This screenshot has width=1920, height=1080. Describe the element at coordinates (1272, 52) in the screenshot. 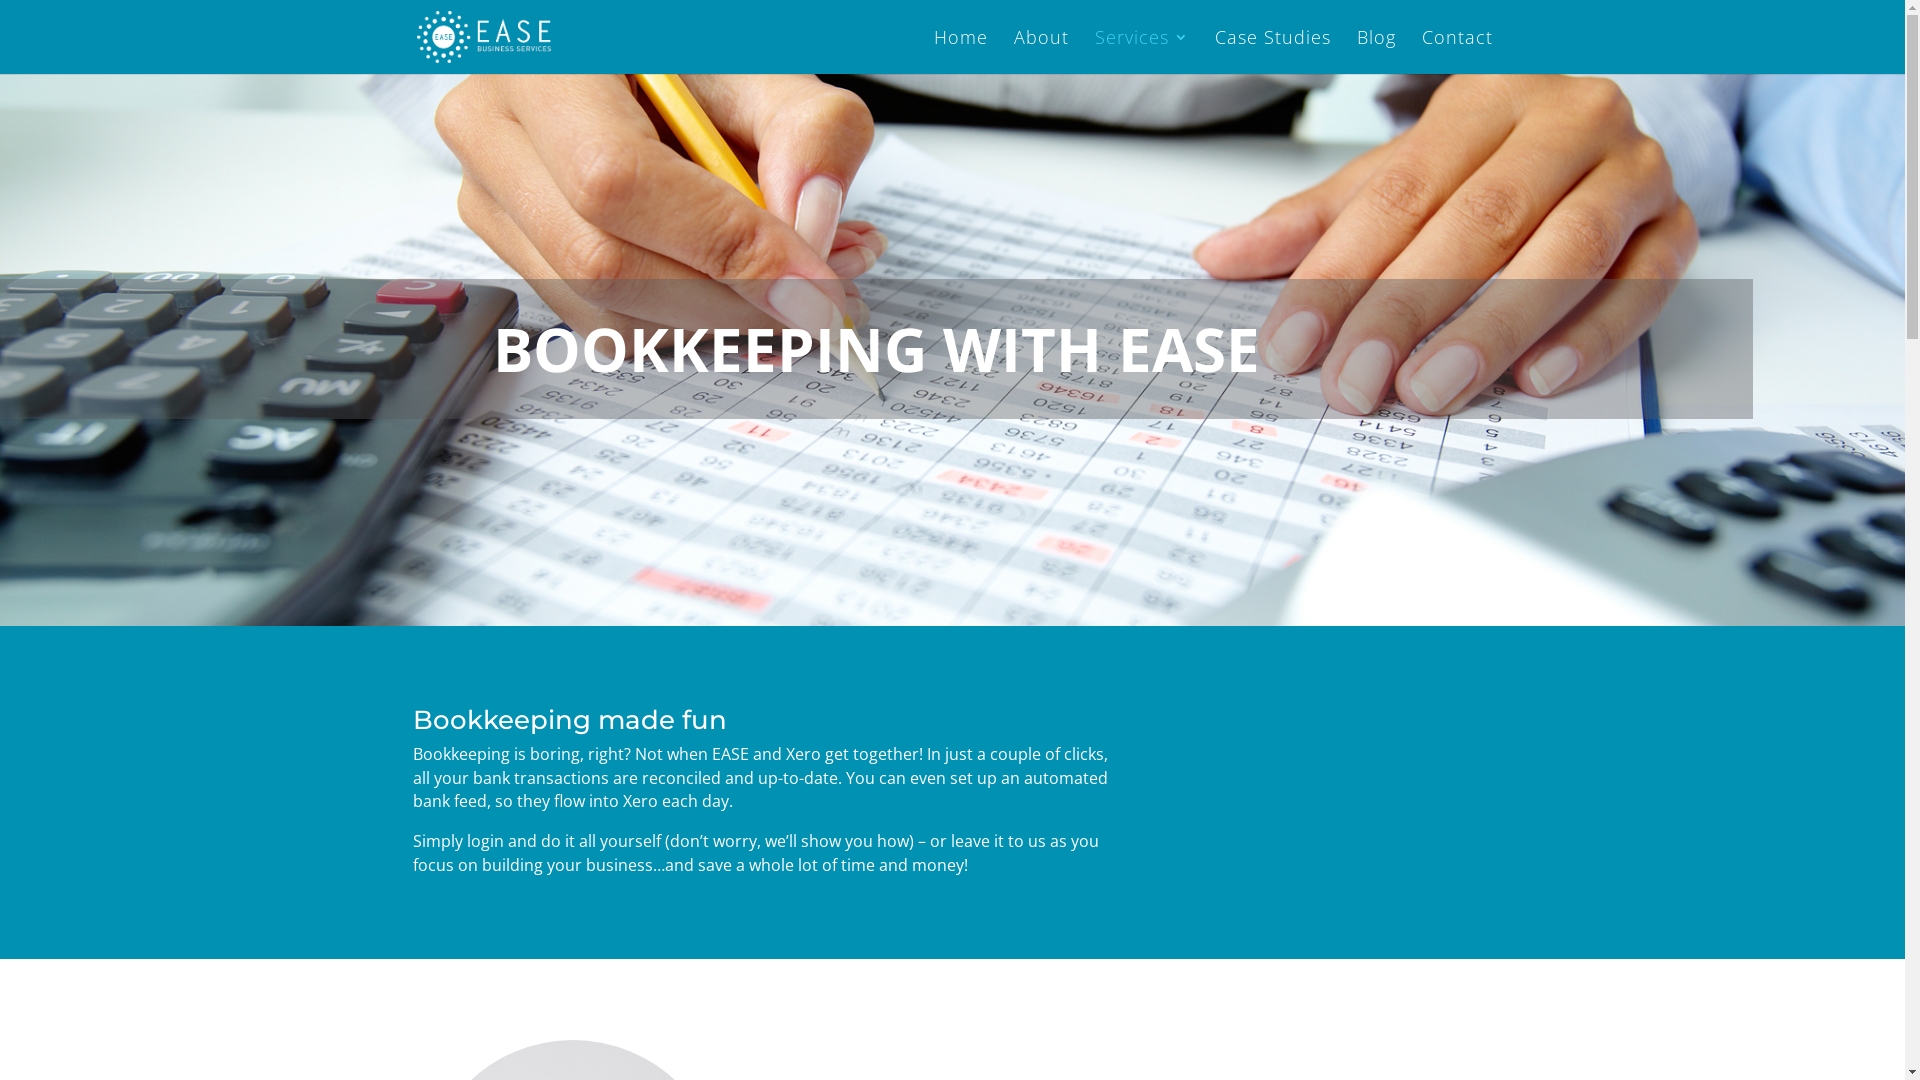

I see `Case Studies` at that location.